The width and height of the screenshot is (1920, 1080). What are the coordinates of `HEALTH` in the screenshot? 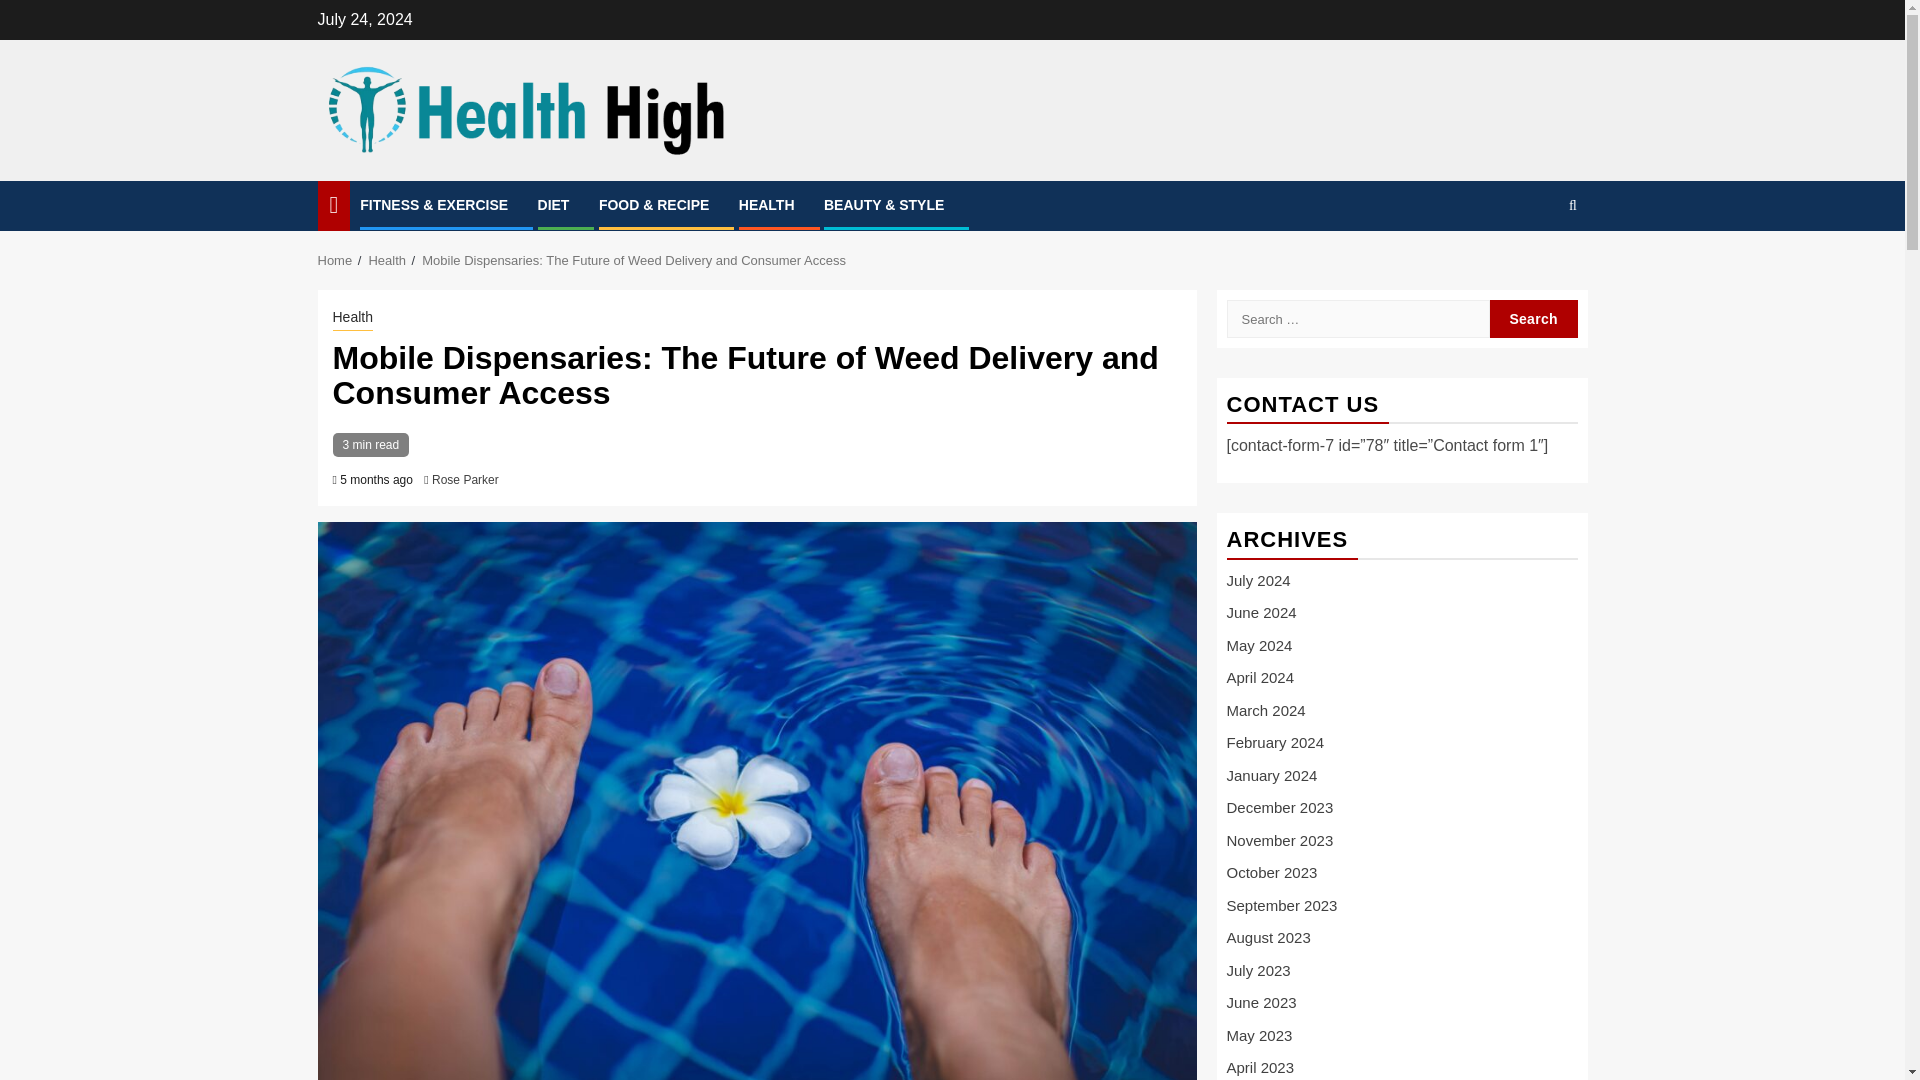 It's located at (766, 204).